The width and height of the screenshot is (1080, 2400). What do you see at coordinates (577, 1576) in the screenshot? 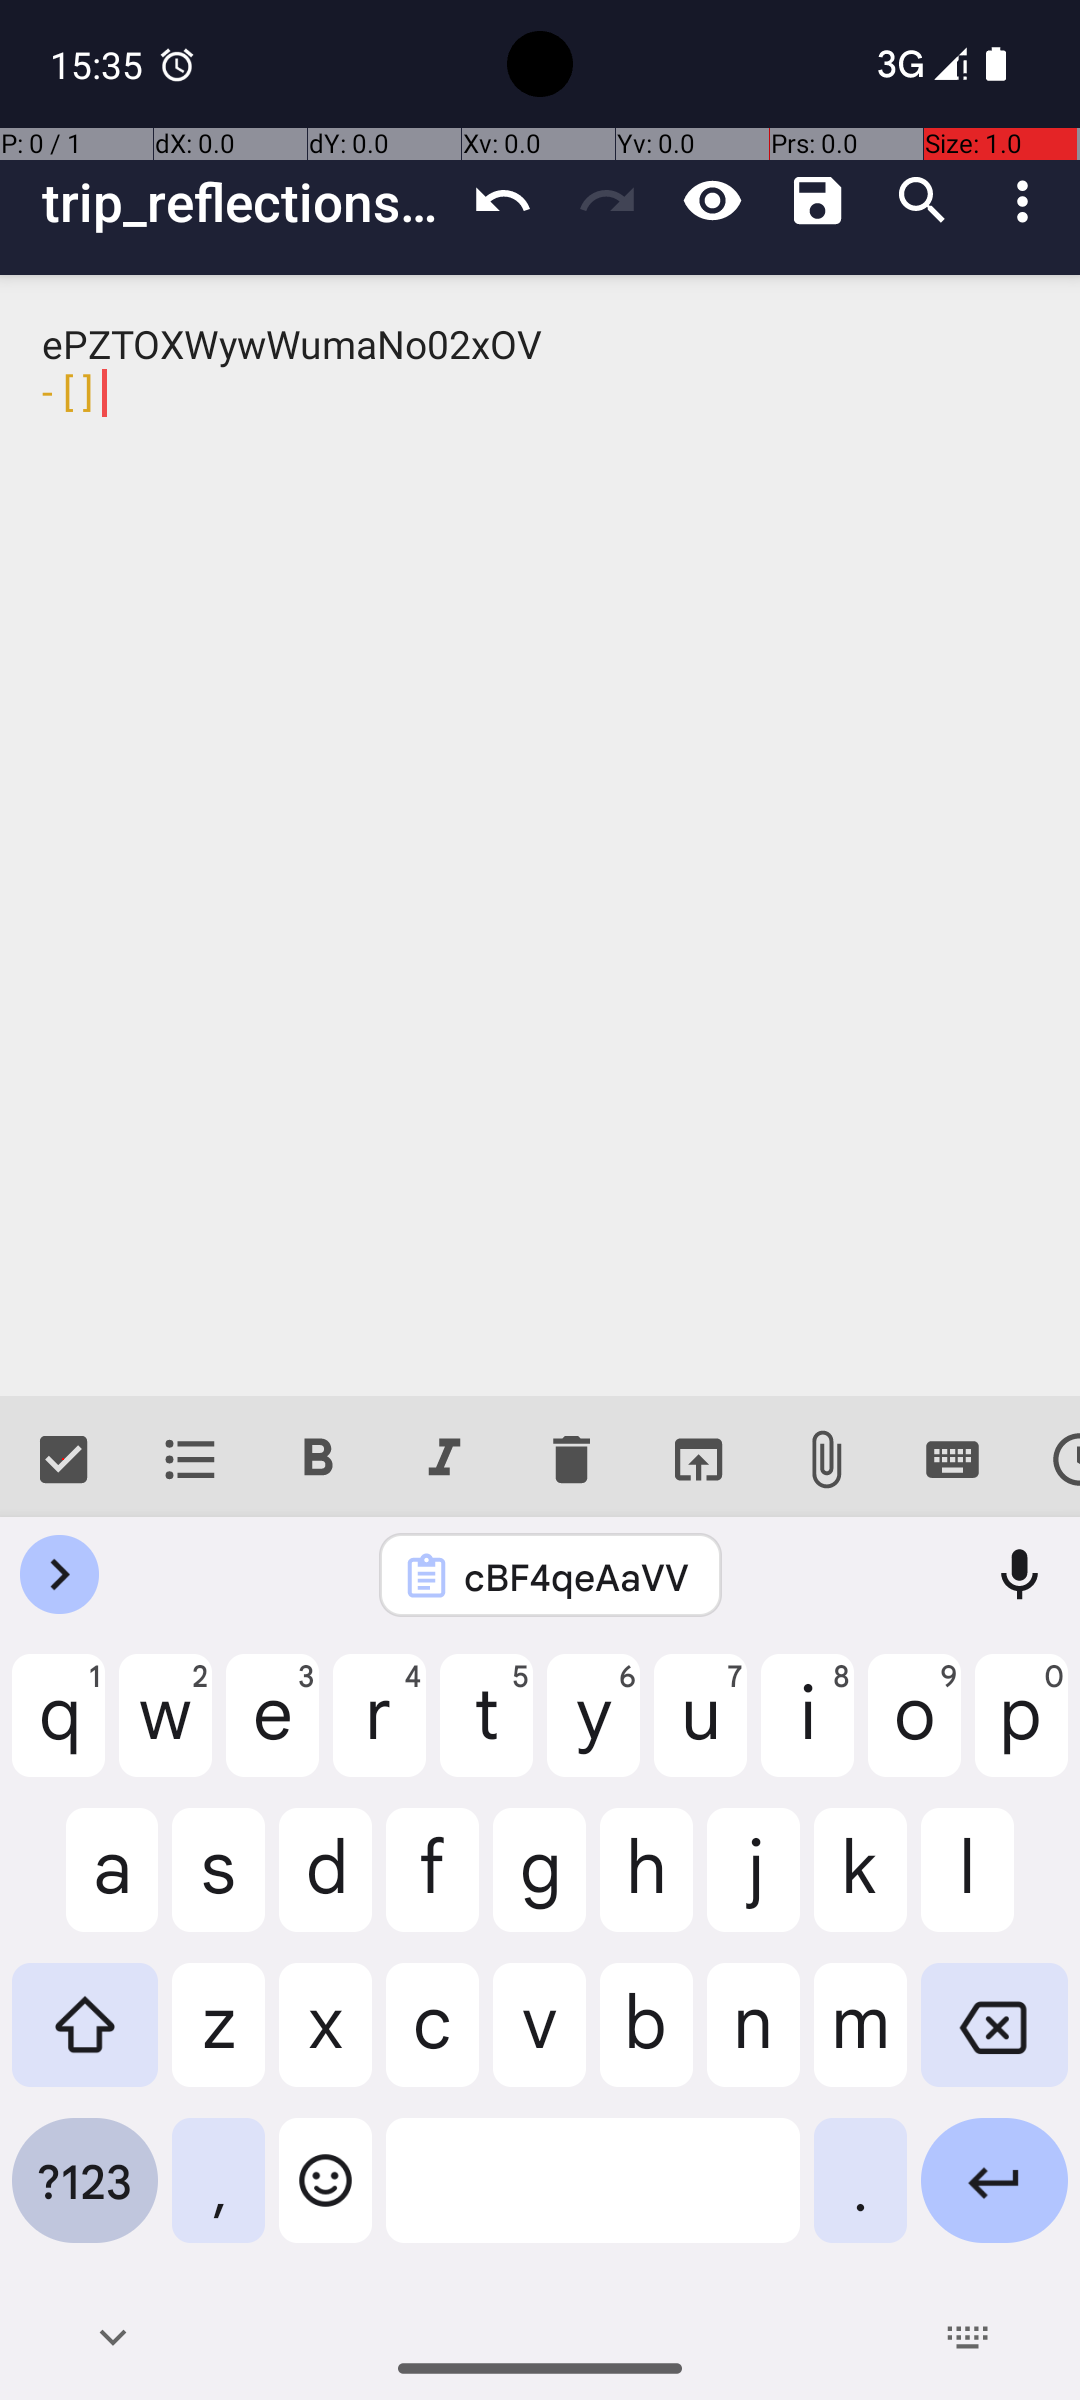
I see `cBF4qeAaVV` at bounding box center [577, 1576].